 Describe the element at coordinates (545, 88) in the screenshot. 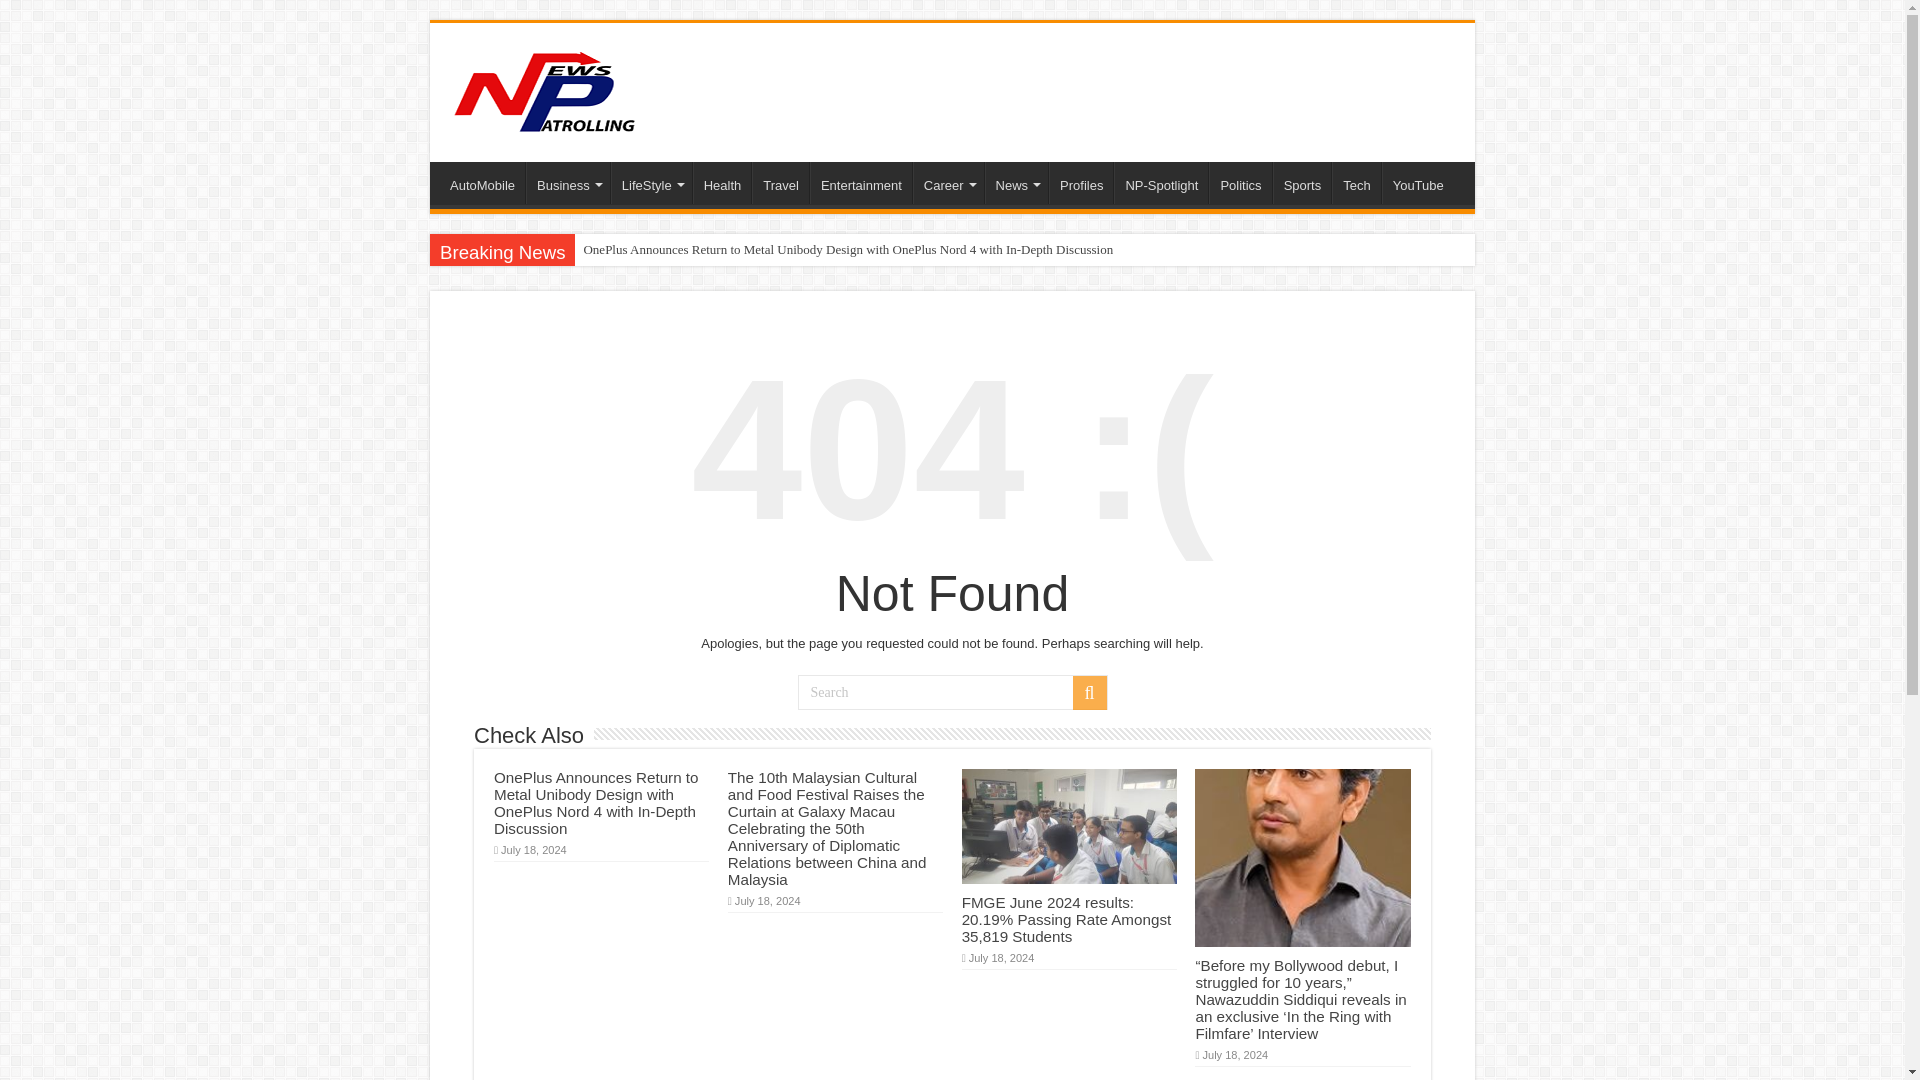

I see `Newspatrolling.com` at that location.